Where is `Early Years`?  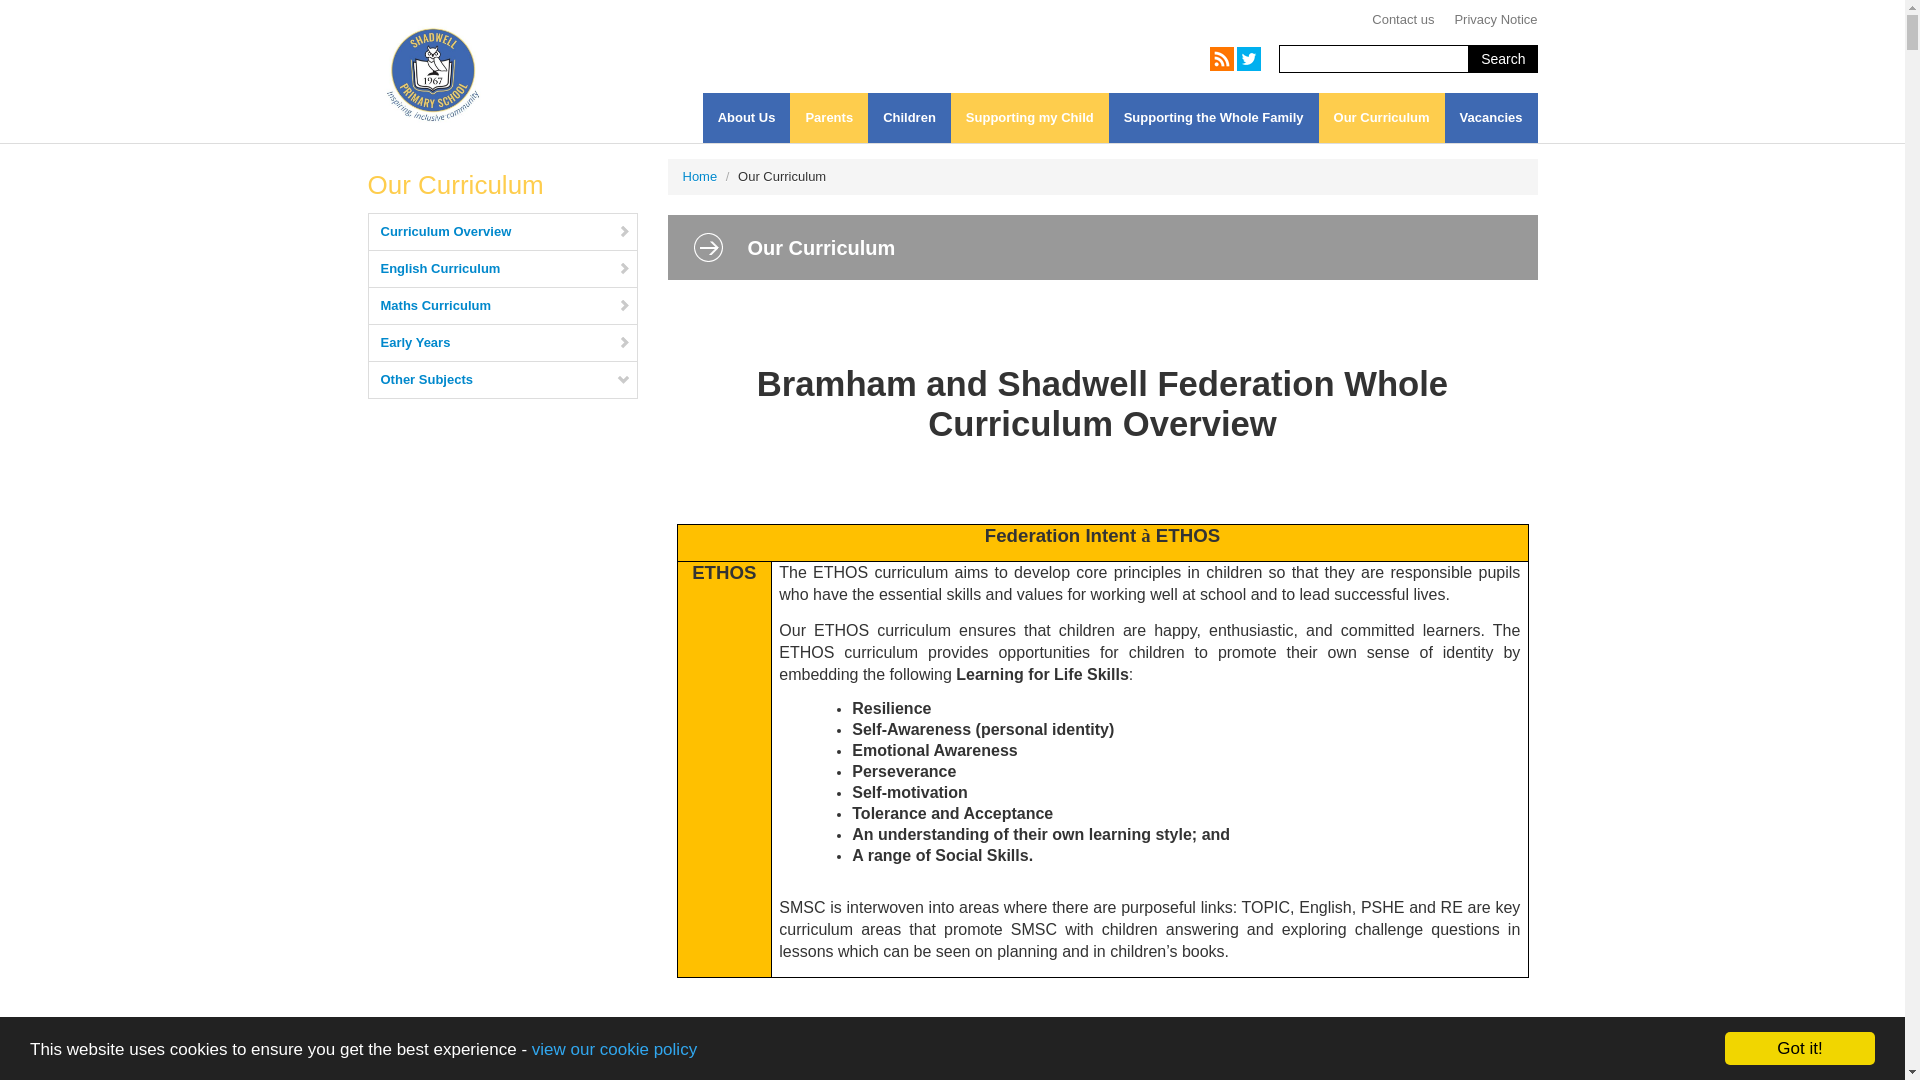
Early Years is located at coordinates (502, 342).